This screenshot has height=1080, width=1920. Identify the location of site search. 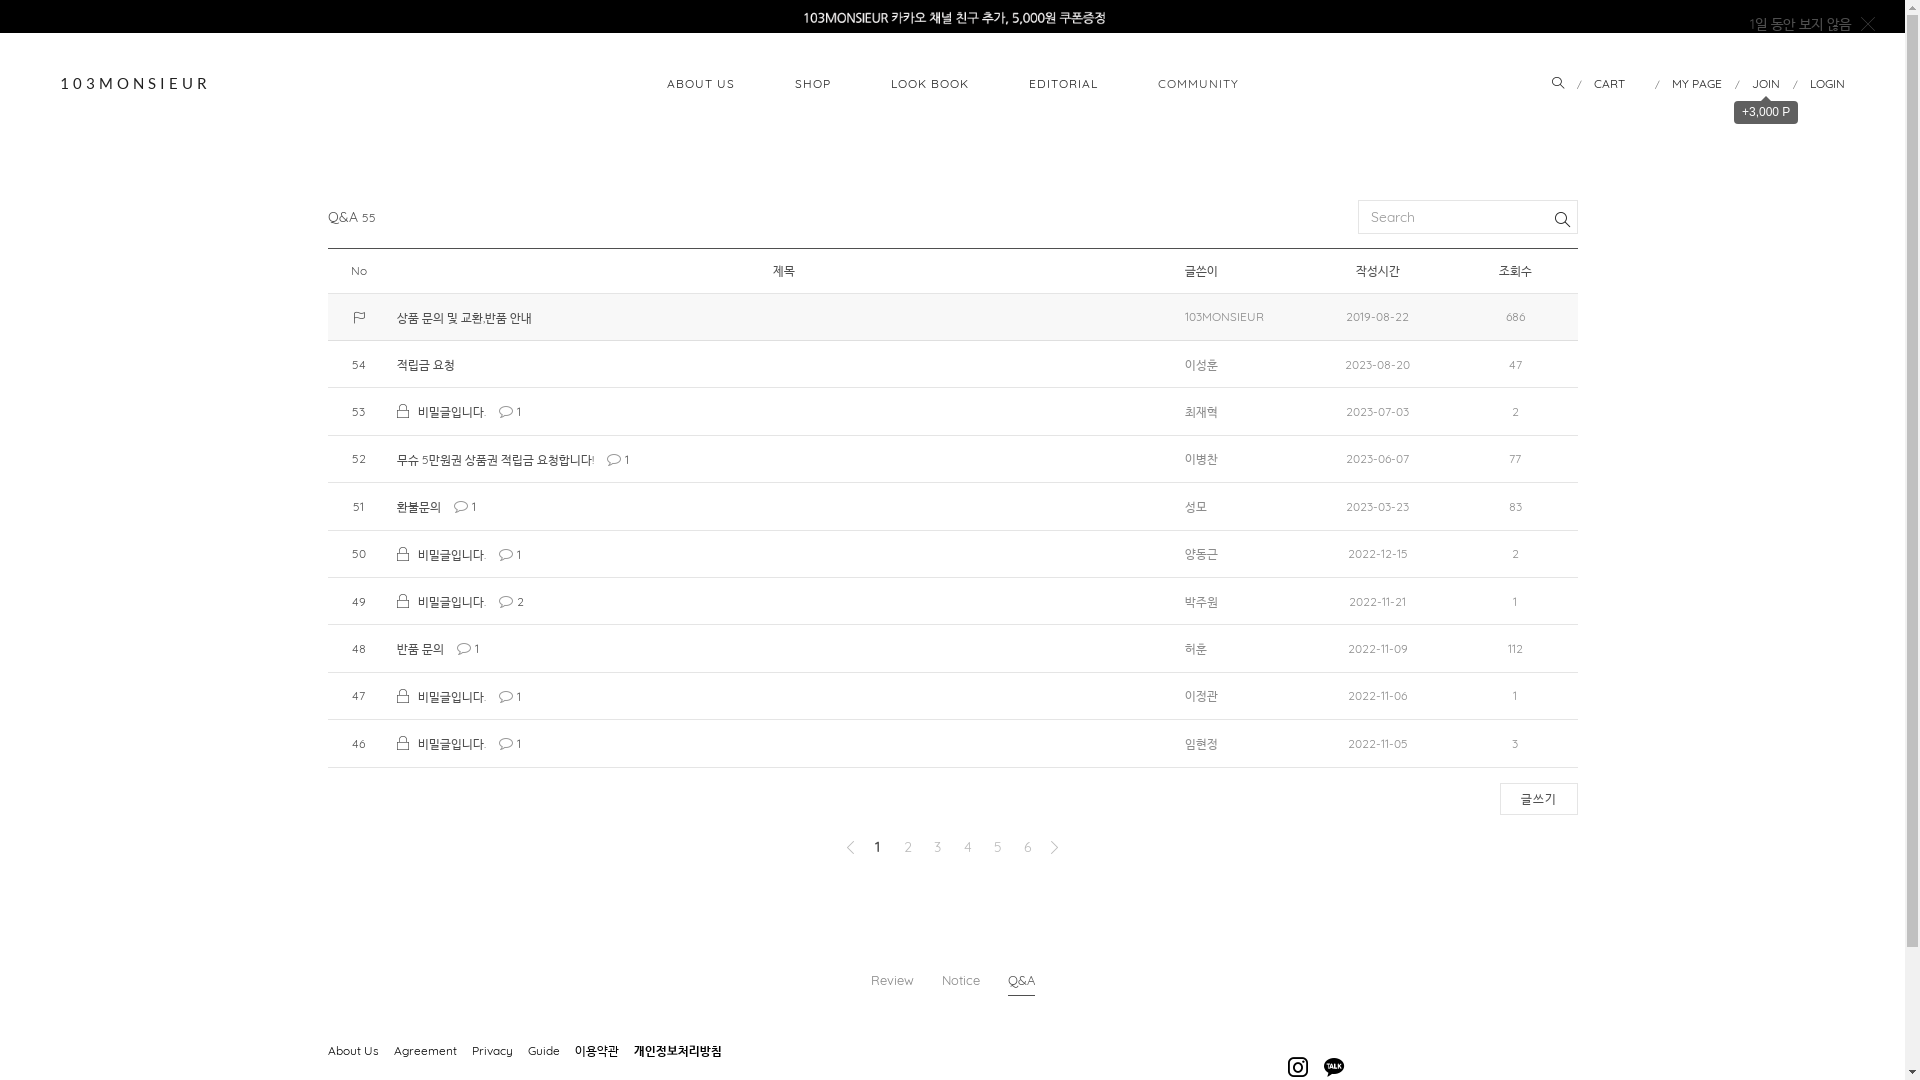
(1558, 84).